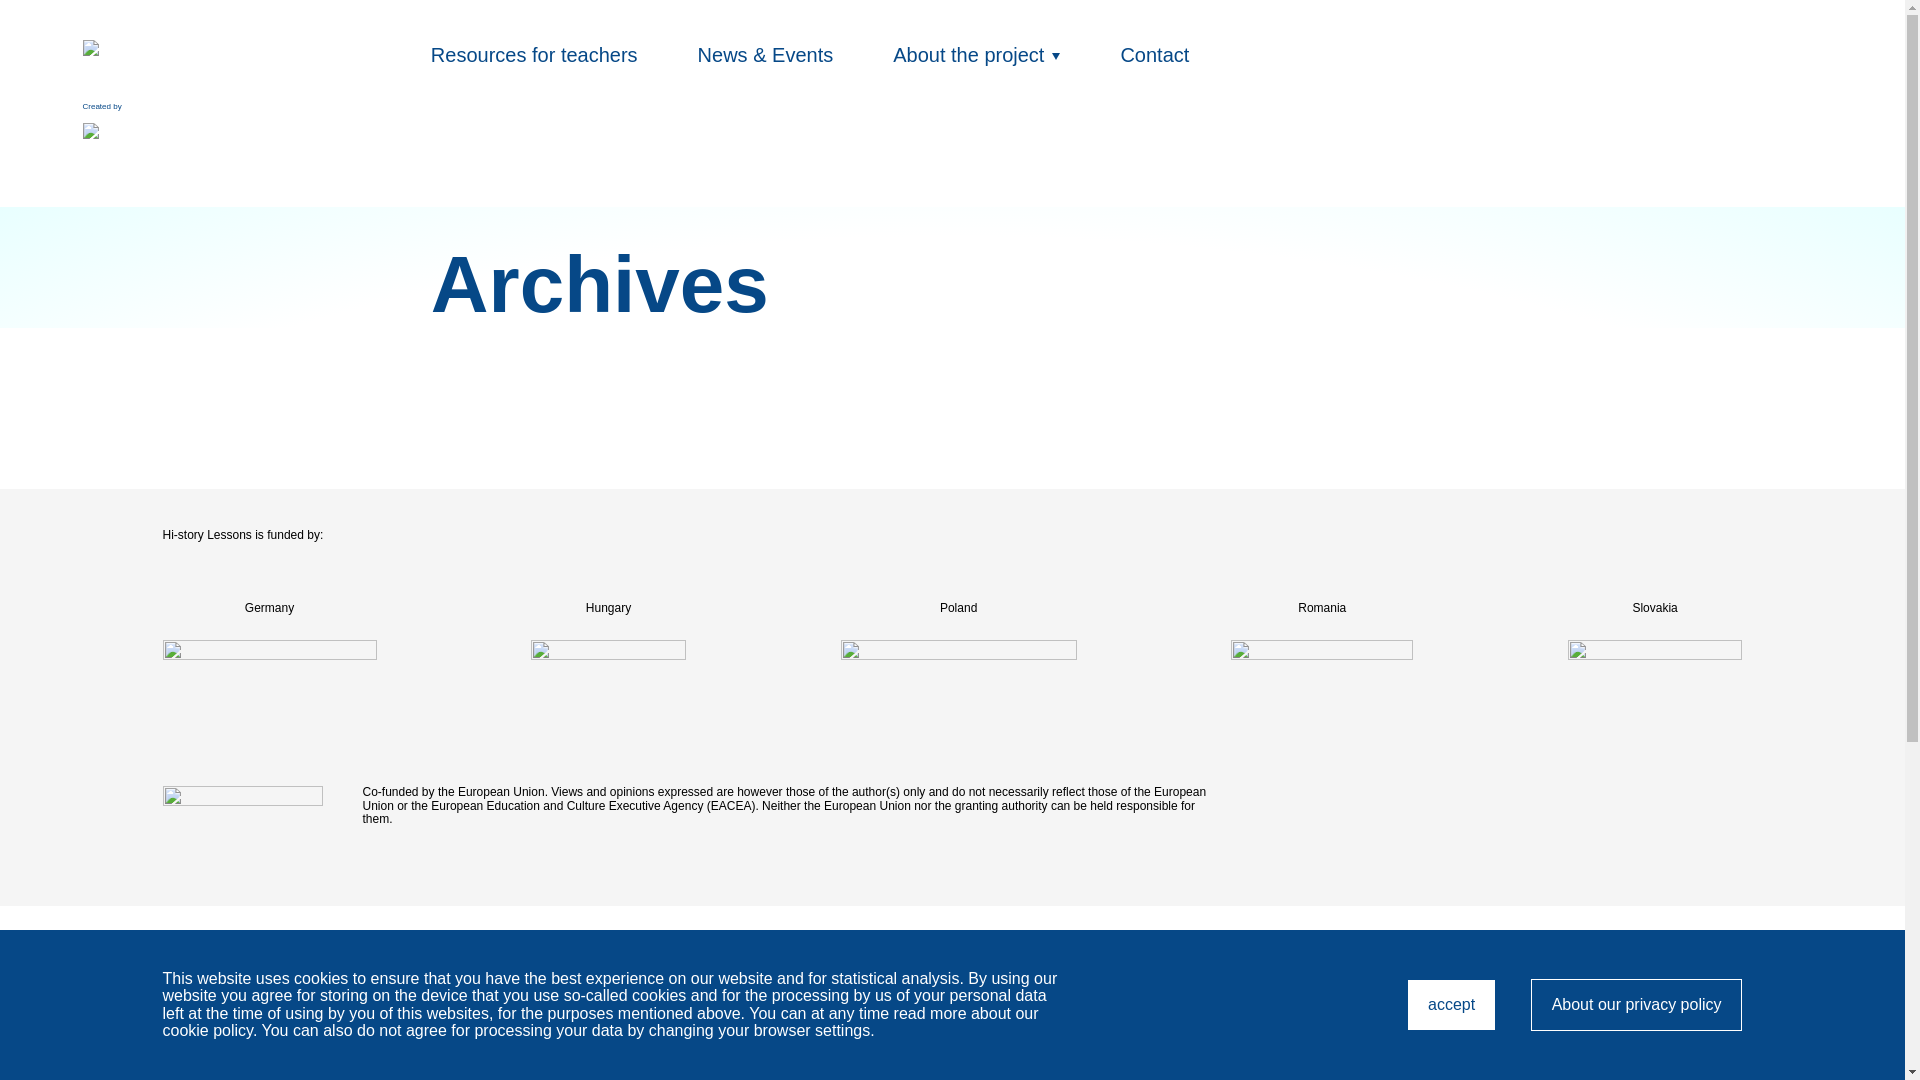 Image resolution: width=1920 pixels, height=1080 pixels. What do you see at coordinates (1808, 62) in the screenshot?
I see `European Network Remembrance and Solidarity` at bounding box center [1808, 62].